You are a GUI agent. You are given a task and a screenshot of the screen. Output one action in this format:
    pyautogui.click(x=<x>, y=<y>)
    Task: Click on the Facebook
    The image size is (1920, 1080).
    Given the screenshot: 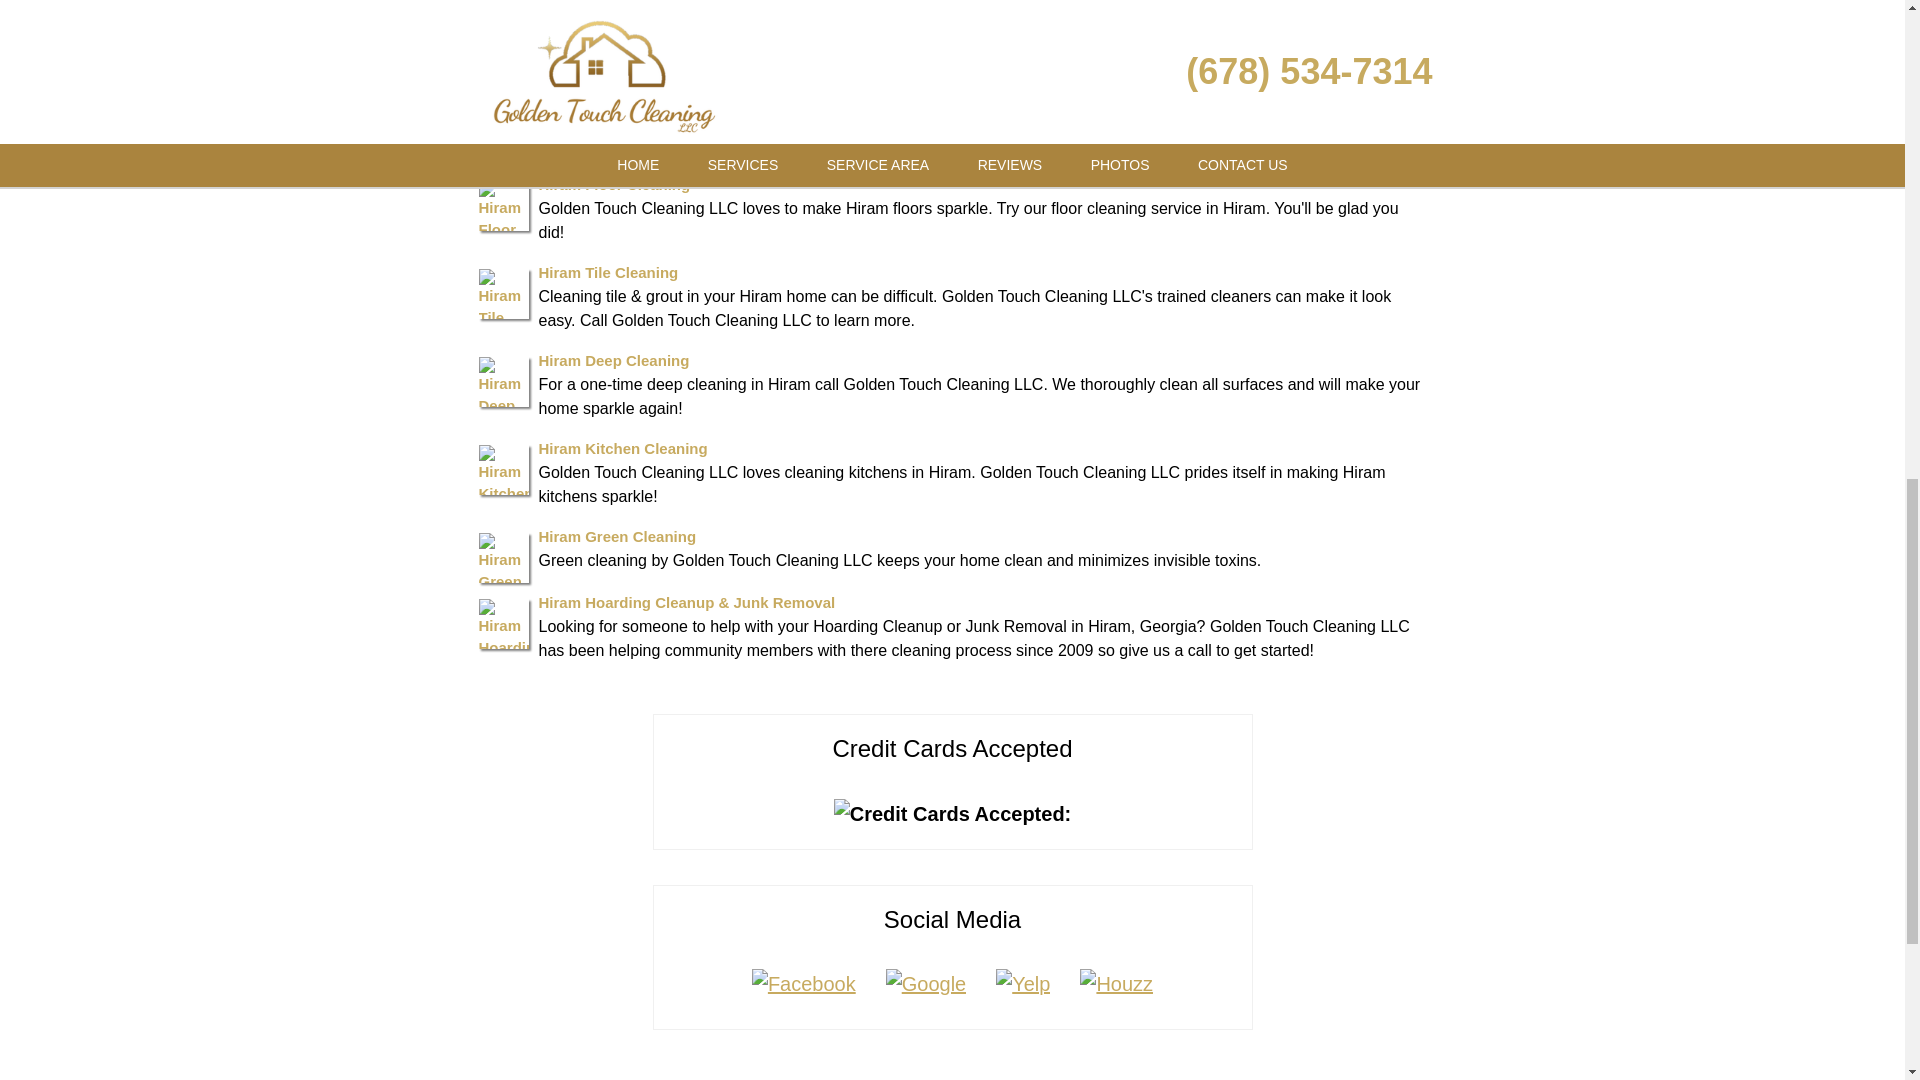 What is the action you would take?
    pyautogui.click(x=804, y=984)
    